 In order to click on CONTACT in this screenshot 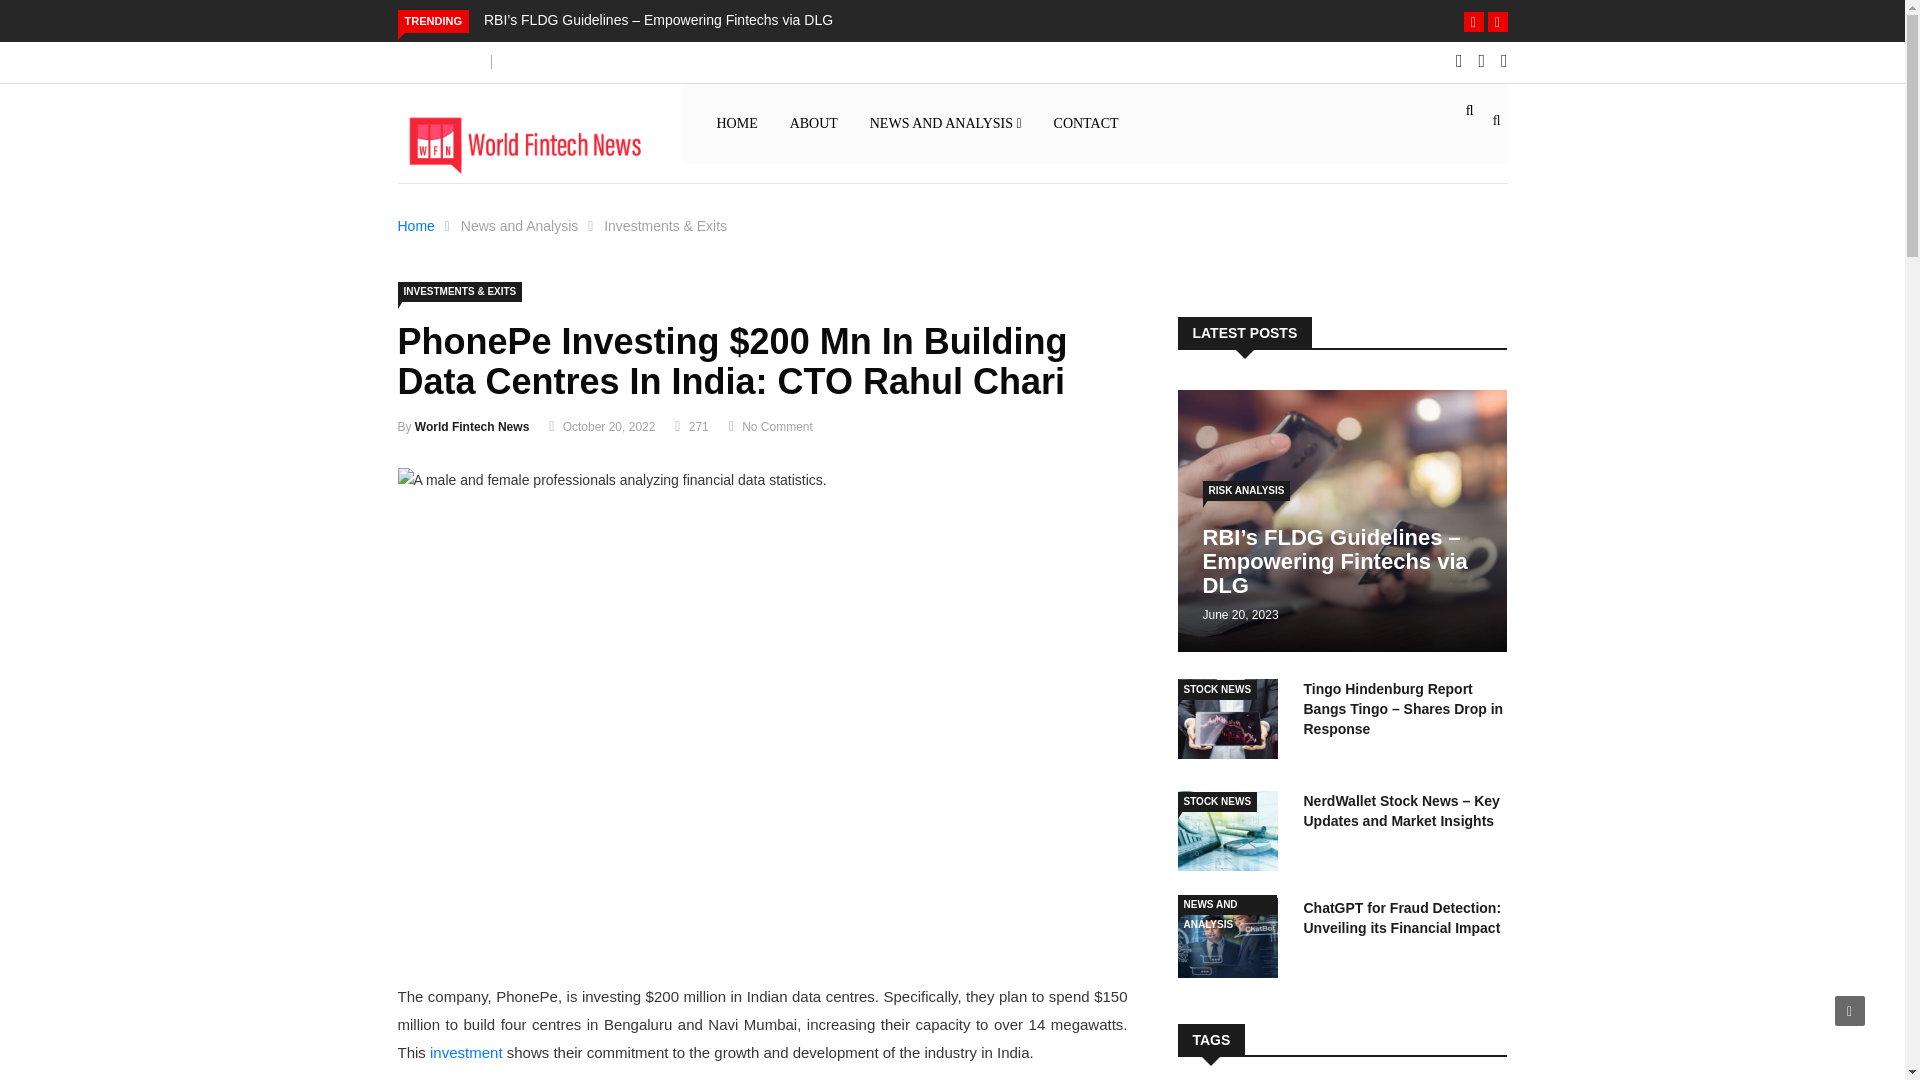, I will do `click(1086, 124)`.